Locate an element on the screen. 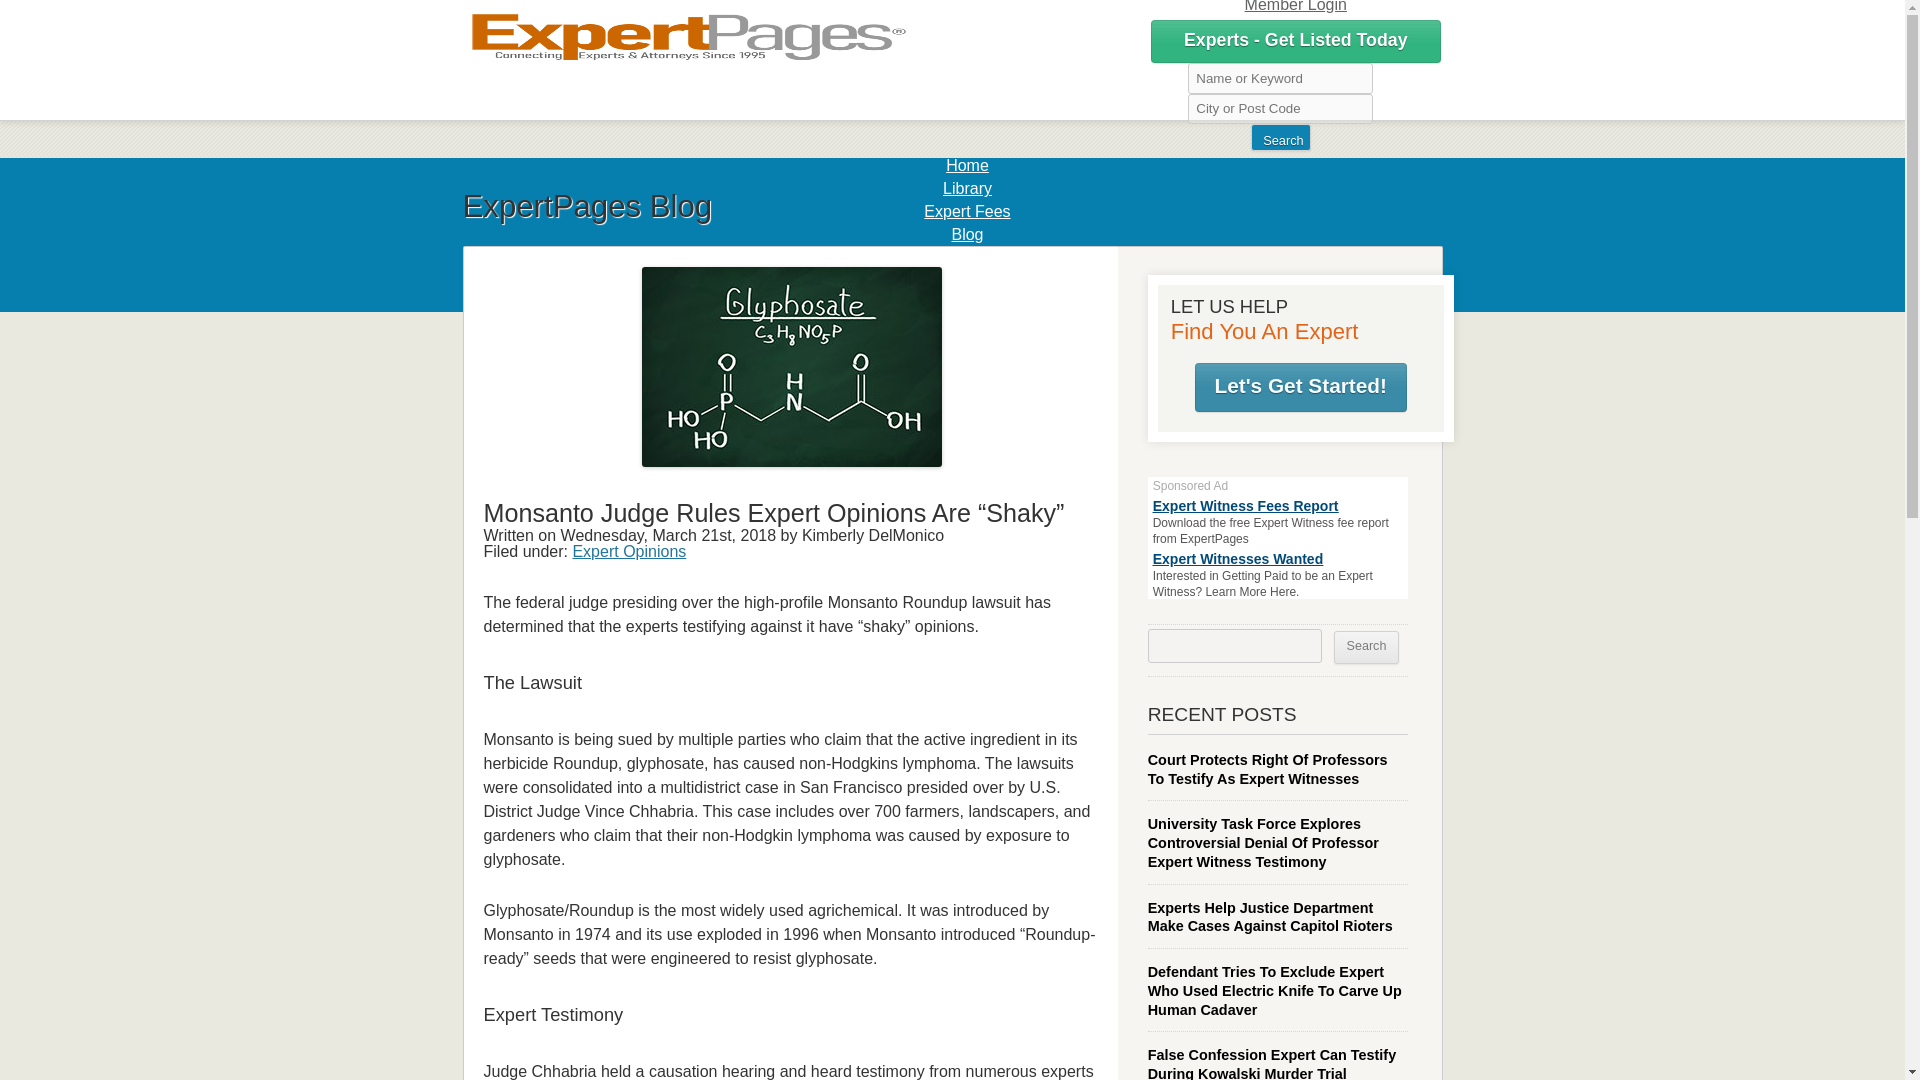  Expert Witness Fees Report is located at coordinates (1246, 505).